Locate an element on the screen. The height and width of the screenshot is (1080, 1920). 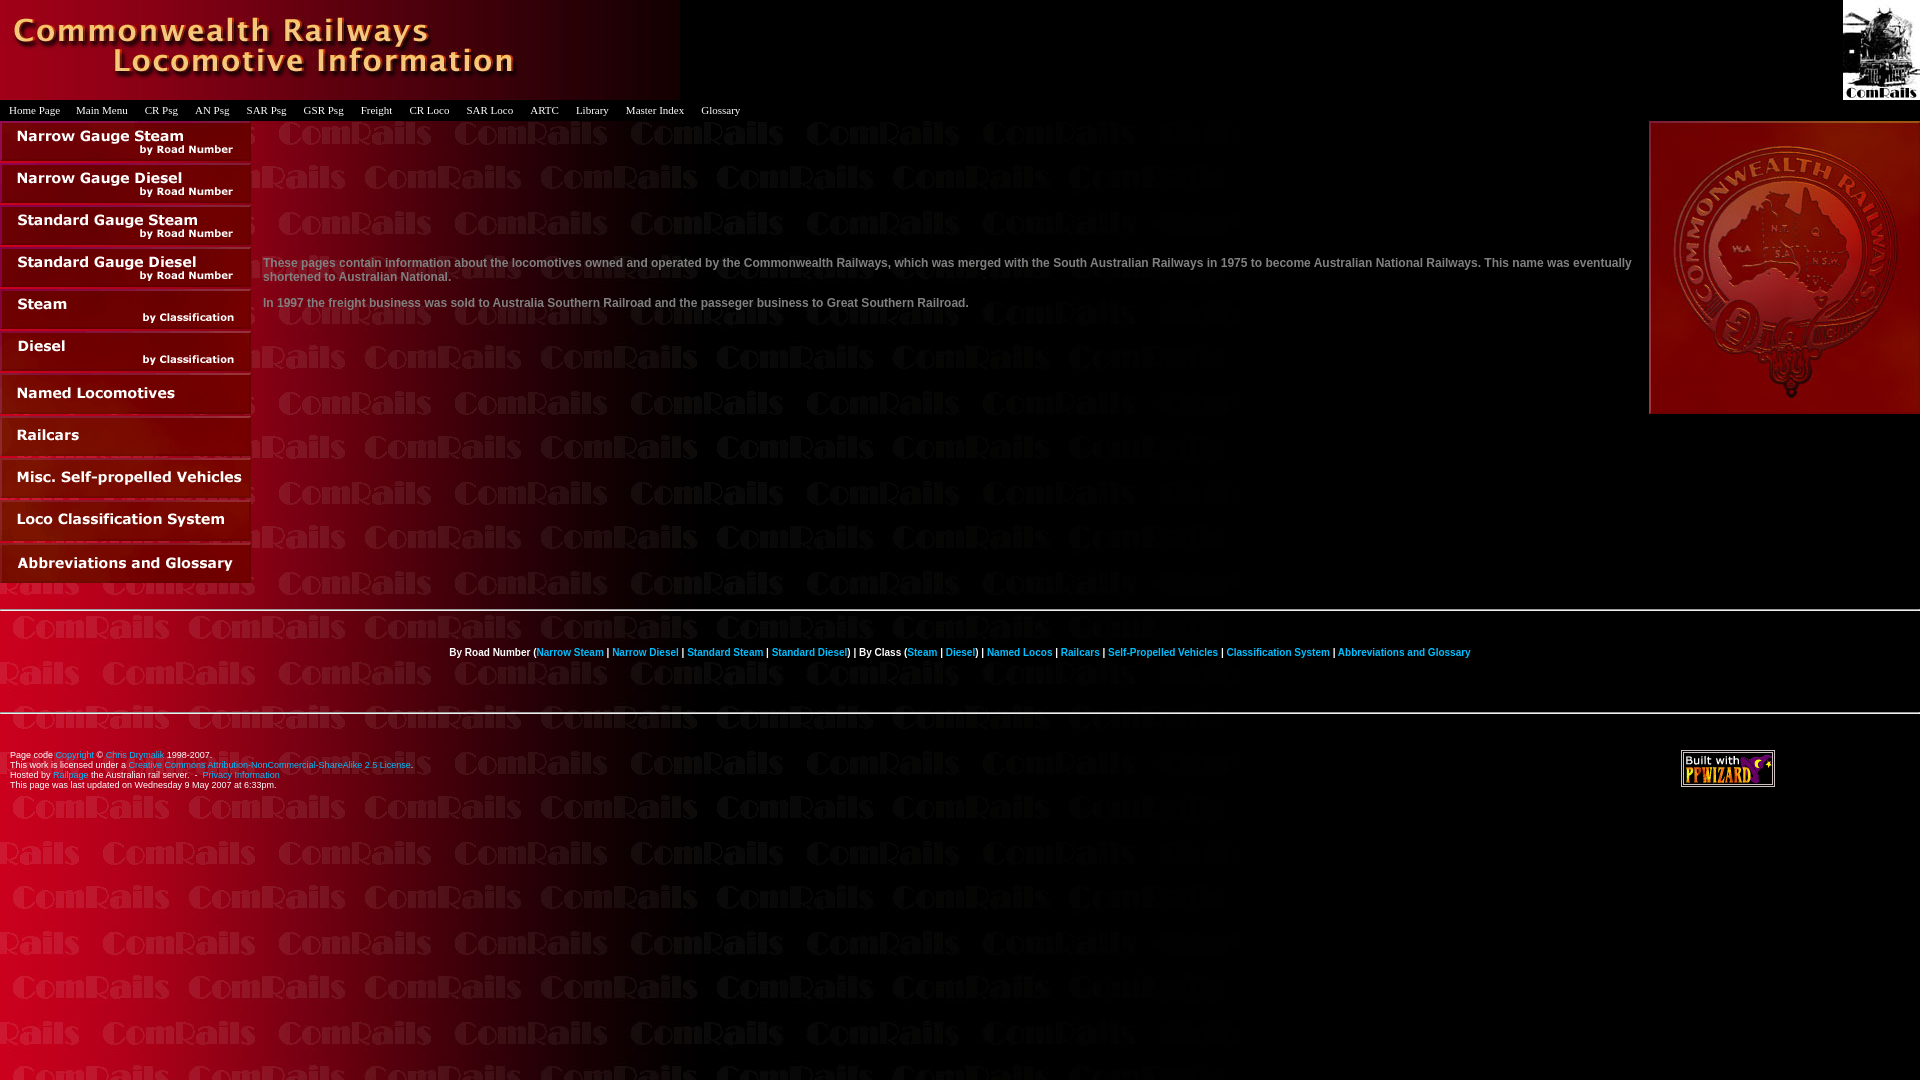
Railcars is located at coordinates (1080, 652).